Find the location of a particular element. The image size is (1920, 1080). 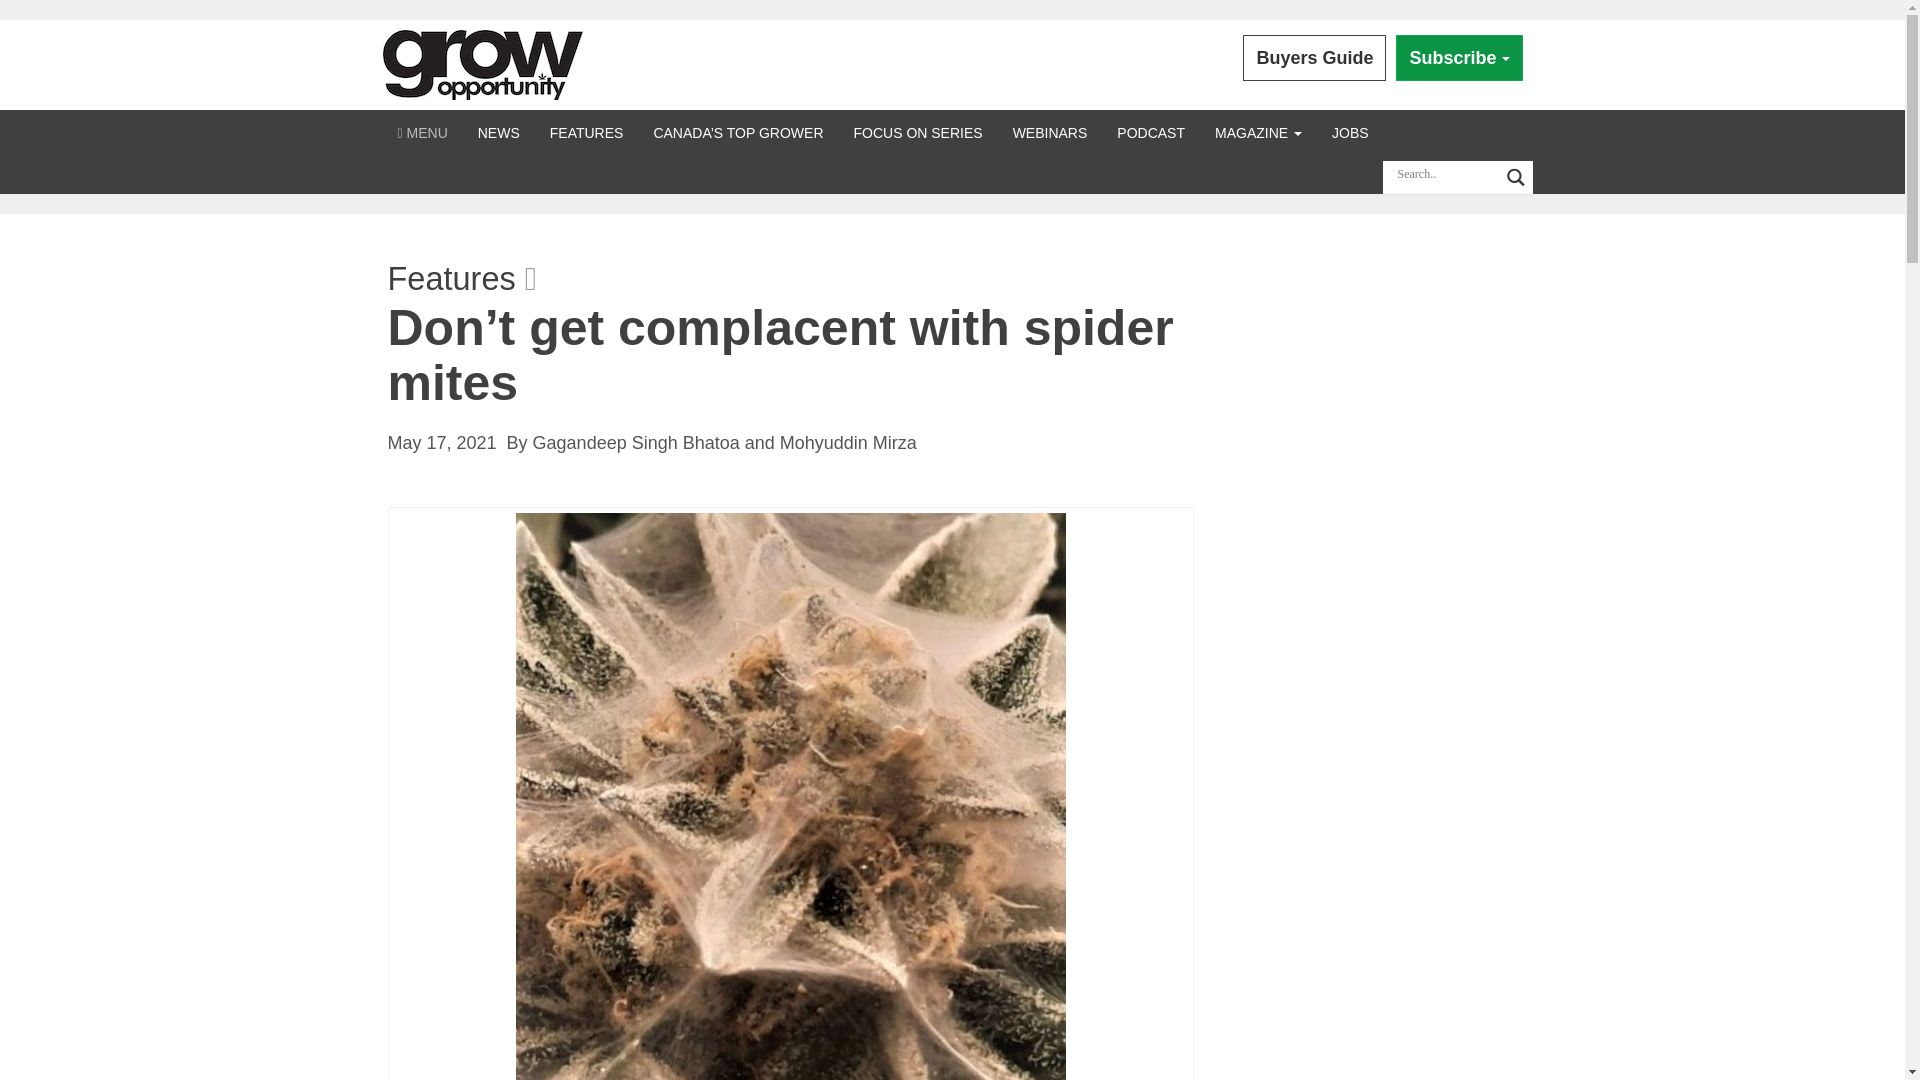

PODCAST is located at coordinates (1151, 132).